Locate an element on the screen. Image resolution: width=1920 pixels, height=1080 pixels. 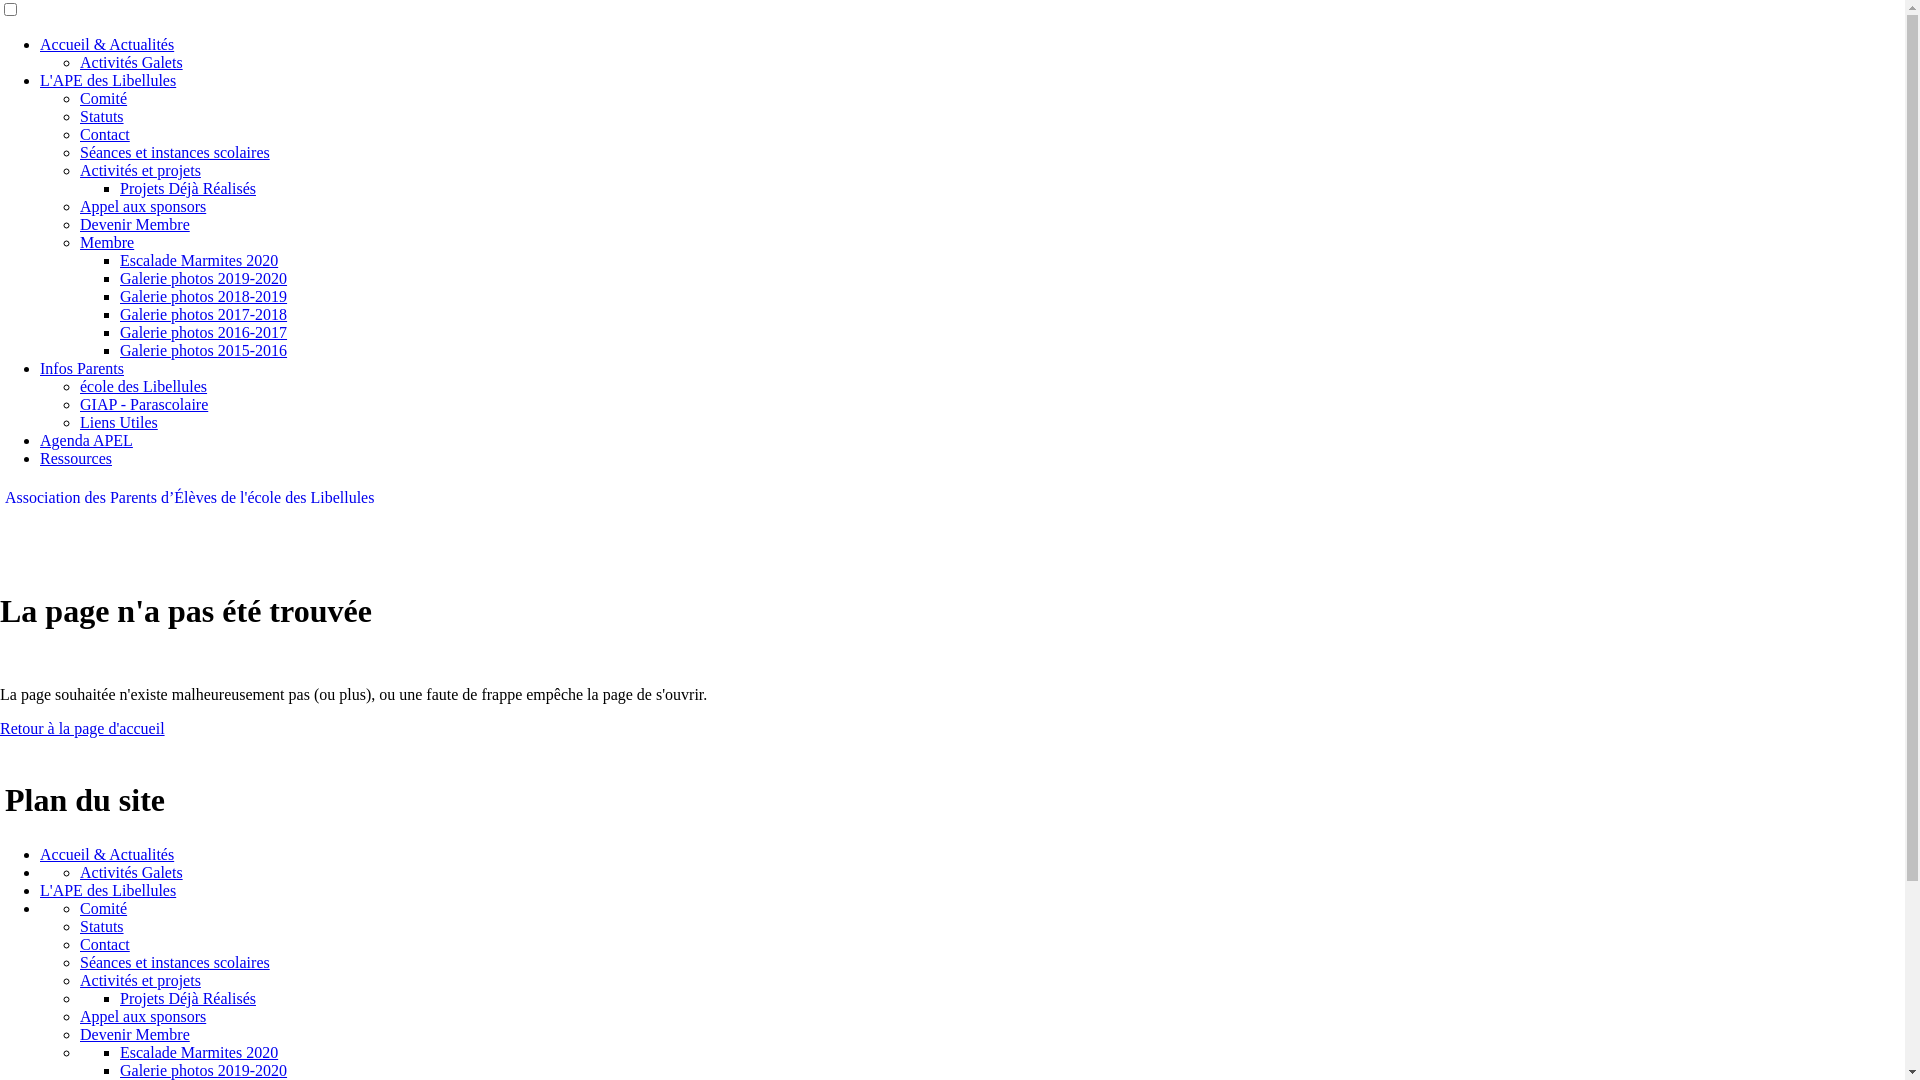
Liens Utiles is located at coordinates (119, 422).